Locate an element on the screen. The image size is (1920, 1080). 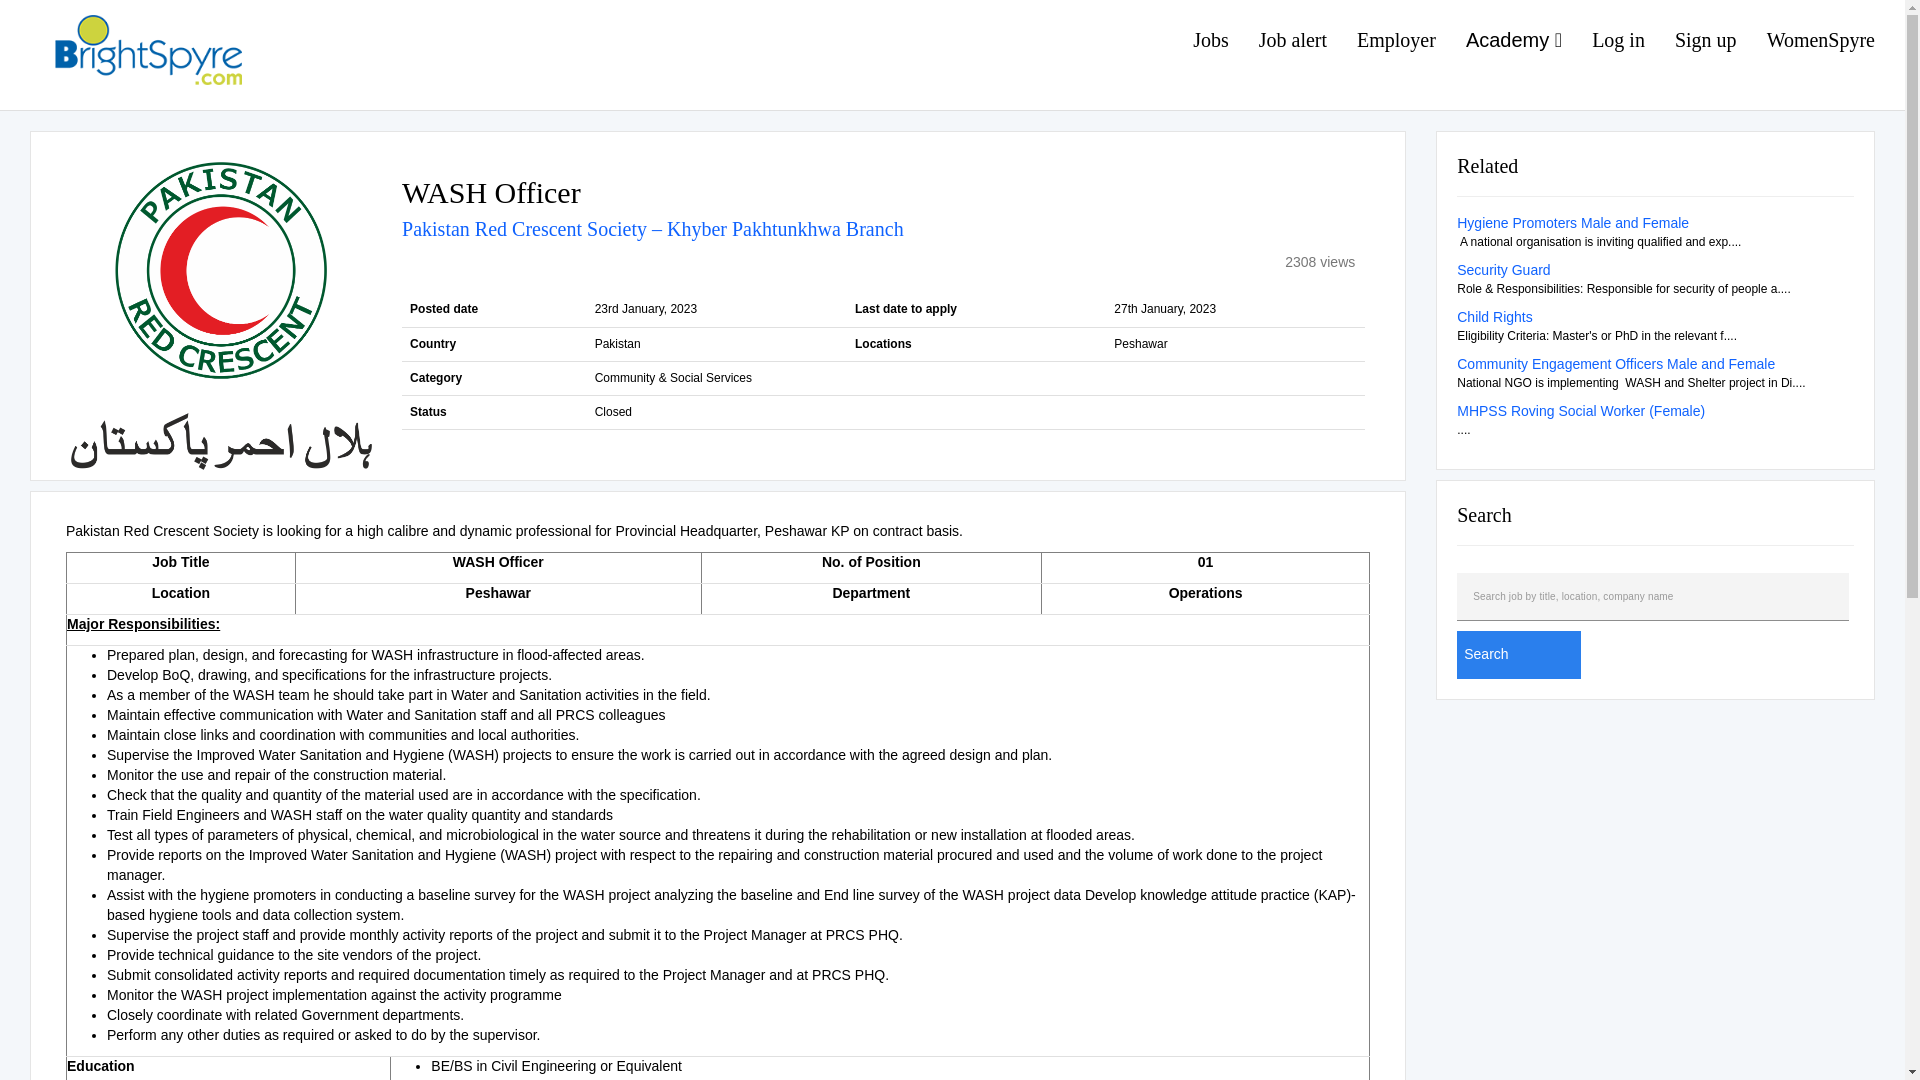
Search is located at coordinates (1518, 654).